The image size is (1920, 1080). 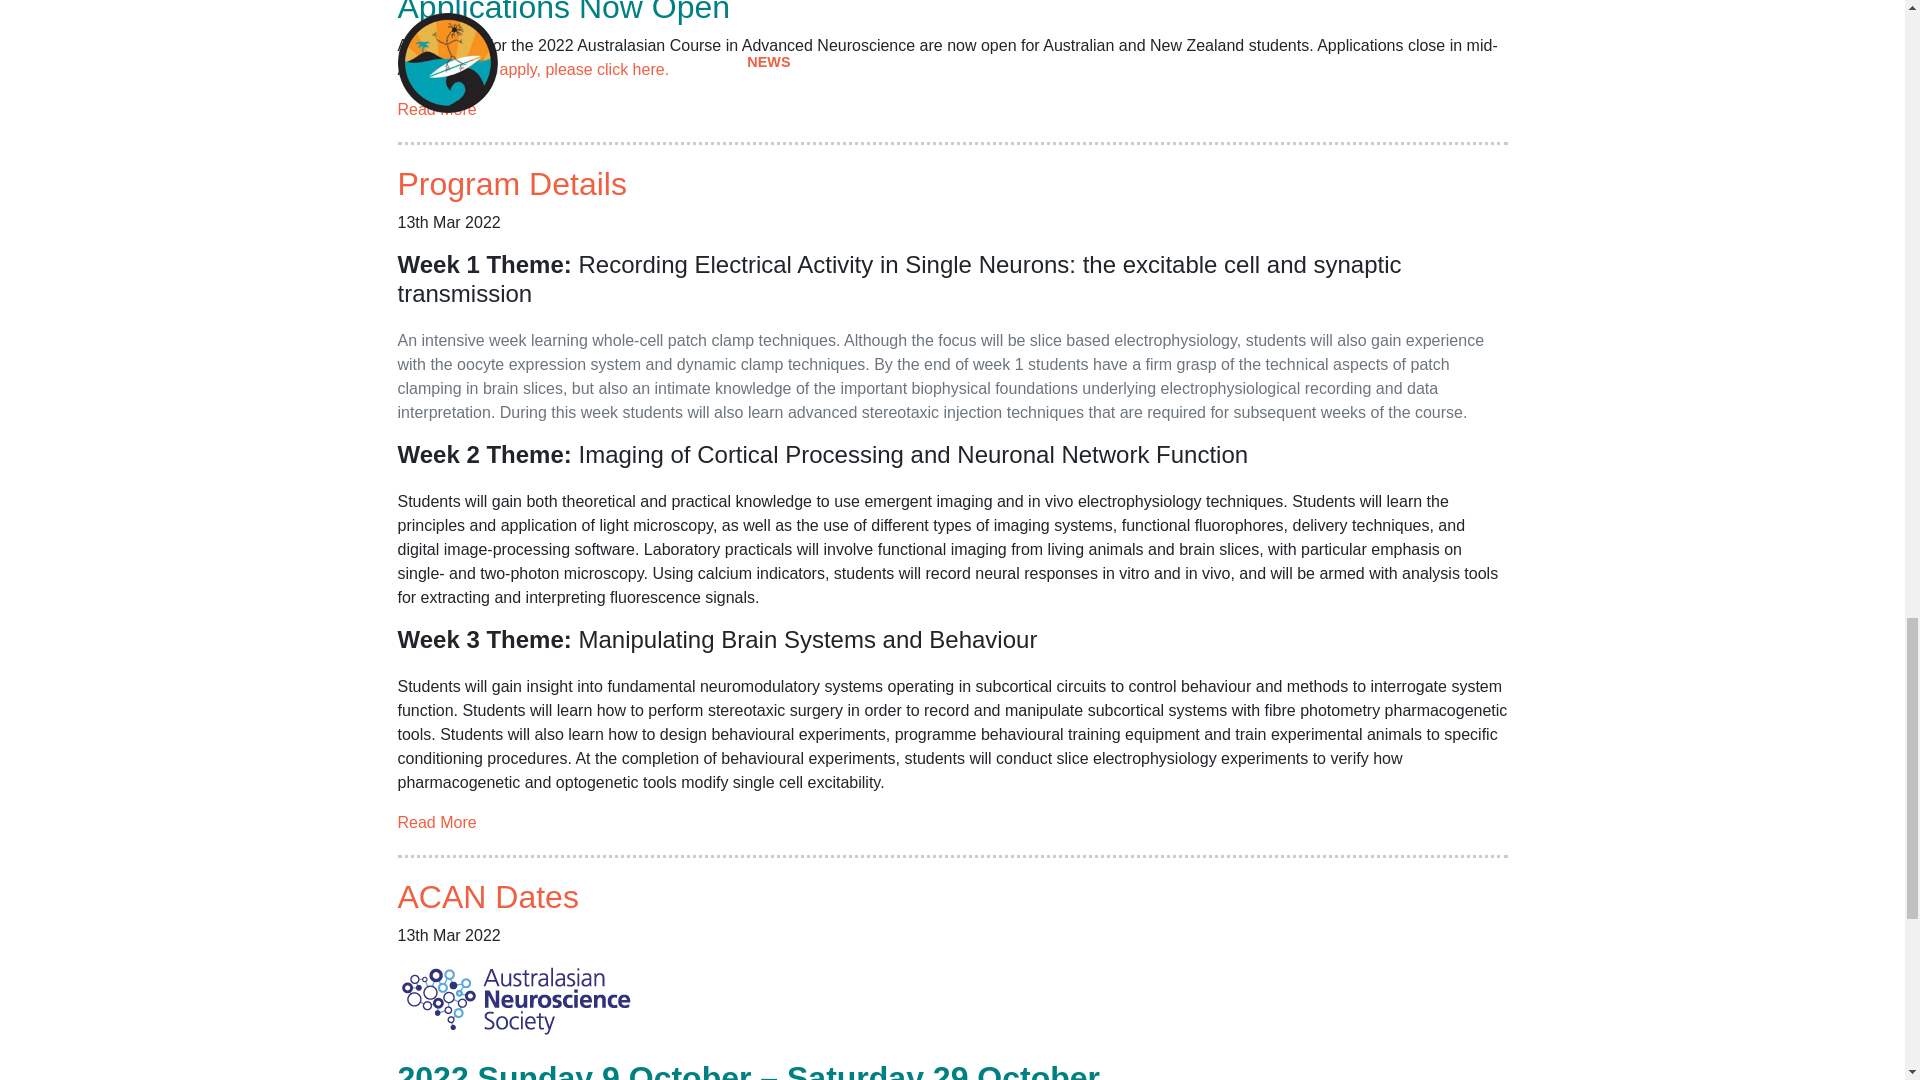 I want to click on ACAN Dates, so click(x=488, y=896).